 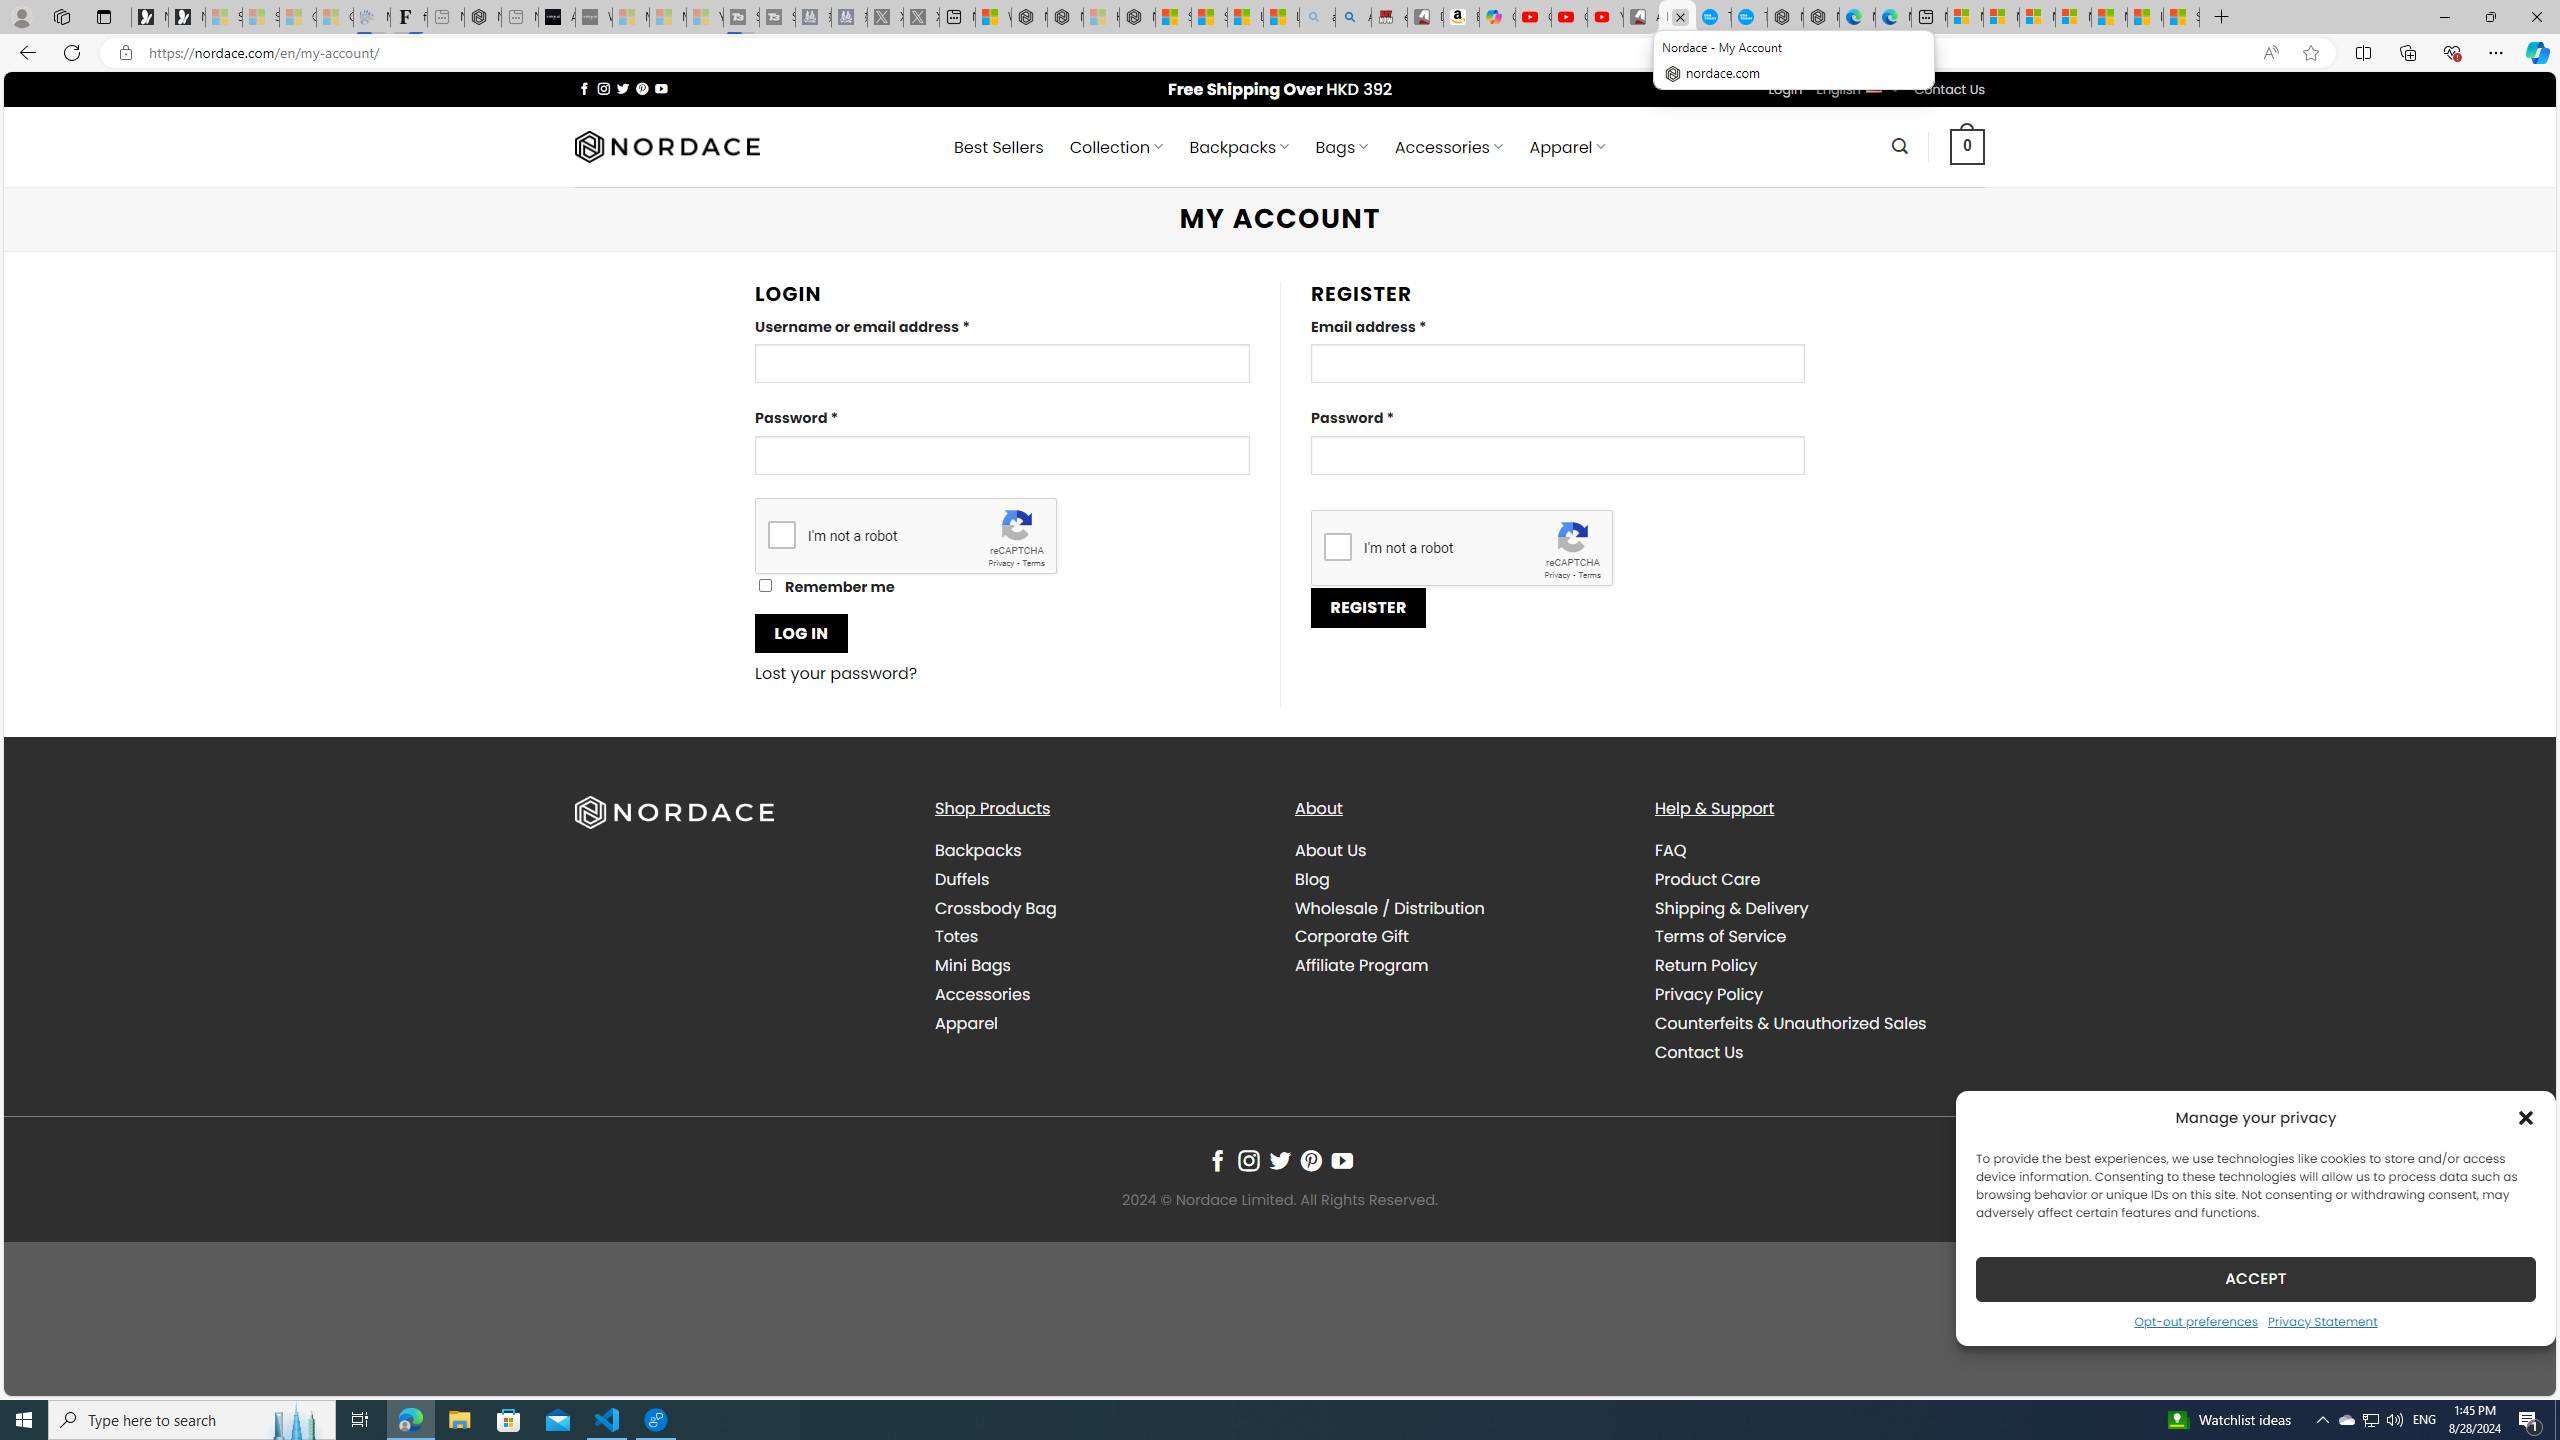 I want to click on English, so click(x=1874, y=86).